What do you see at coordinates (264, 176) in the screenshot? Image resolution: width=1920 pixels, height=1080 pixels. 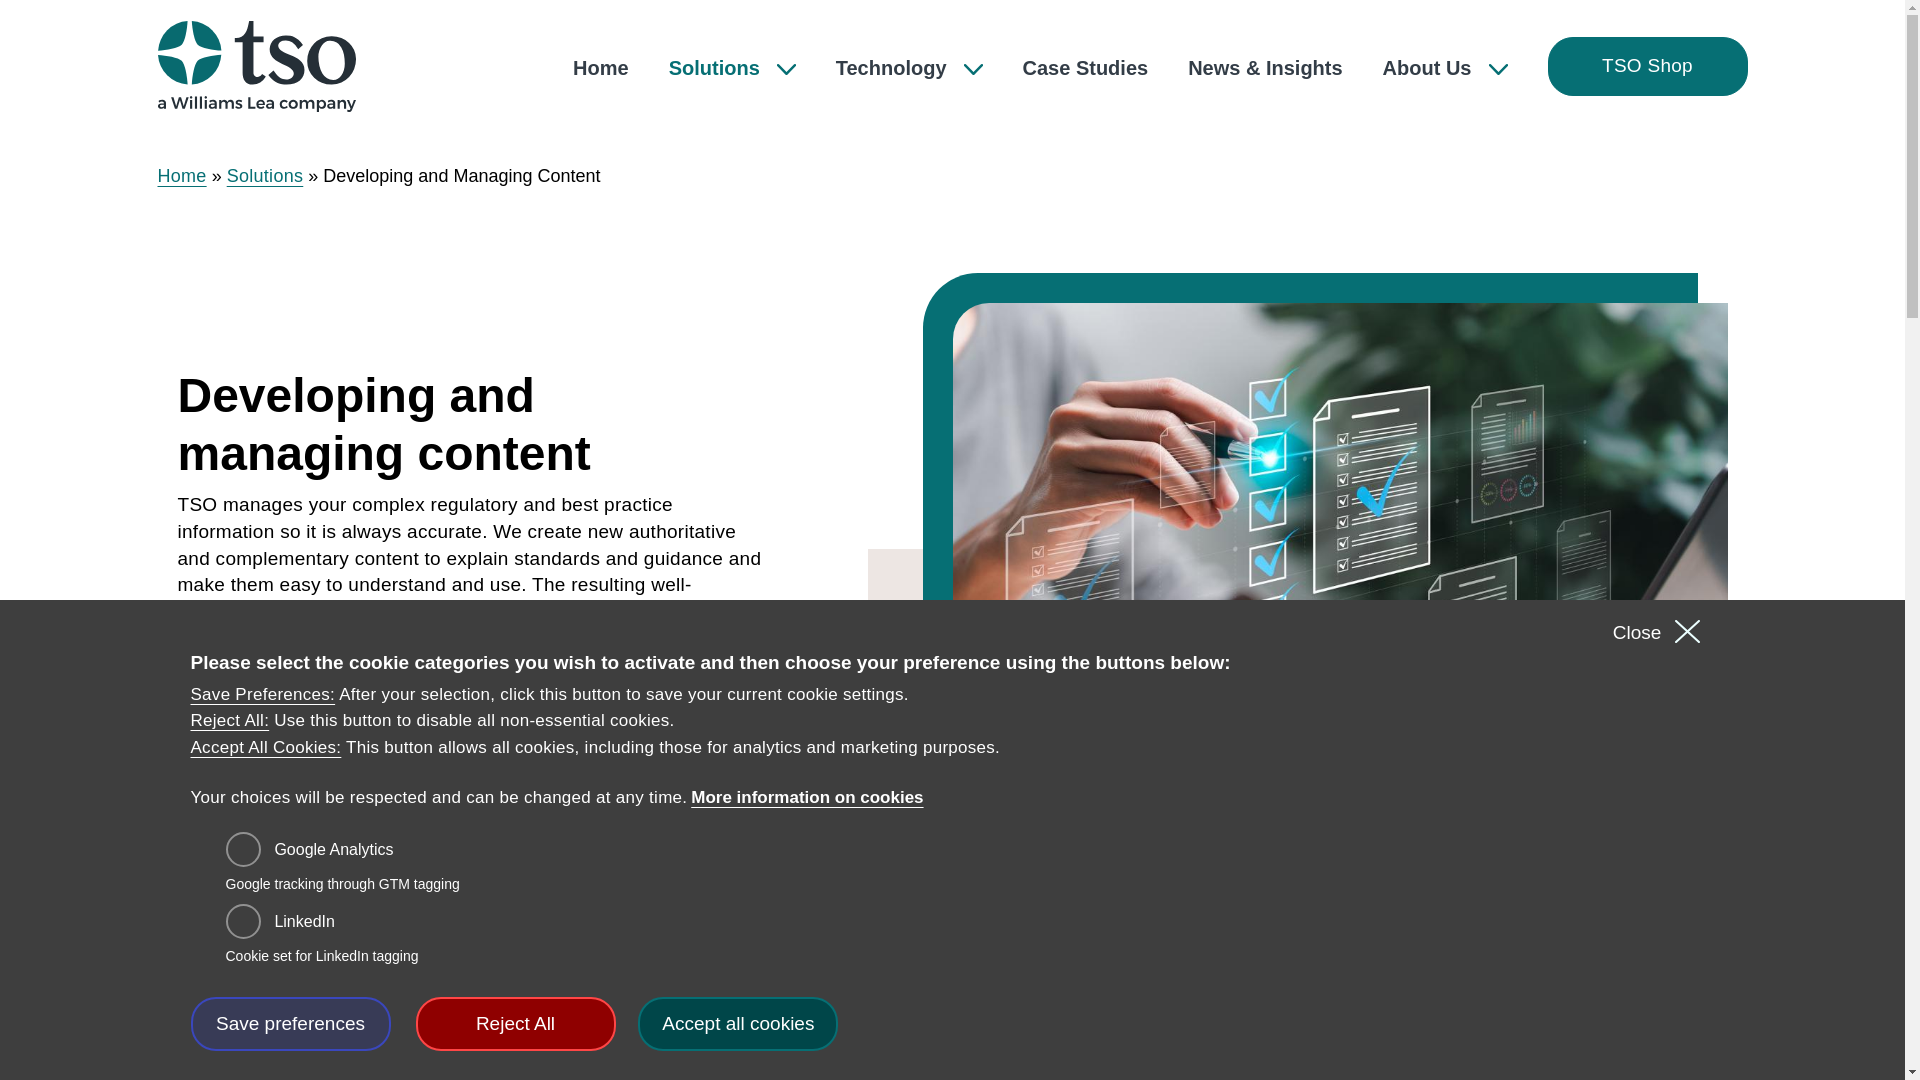 I see `Solutions` at bounding box center [264, 176].